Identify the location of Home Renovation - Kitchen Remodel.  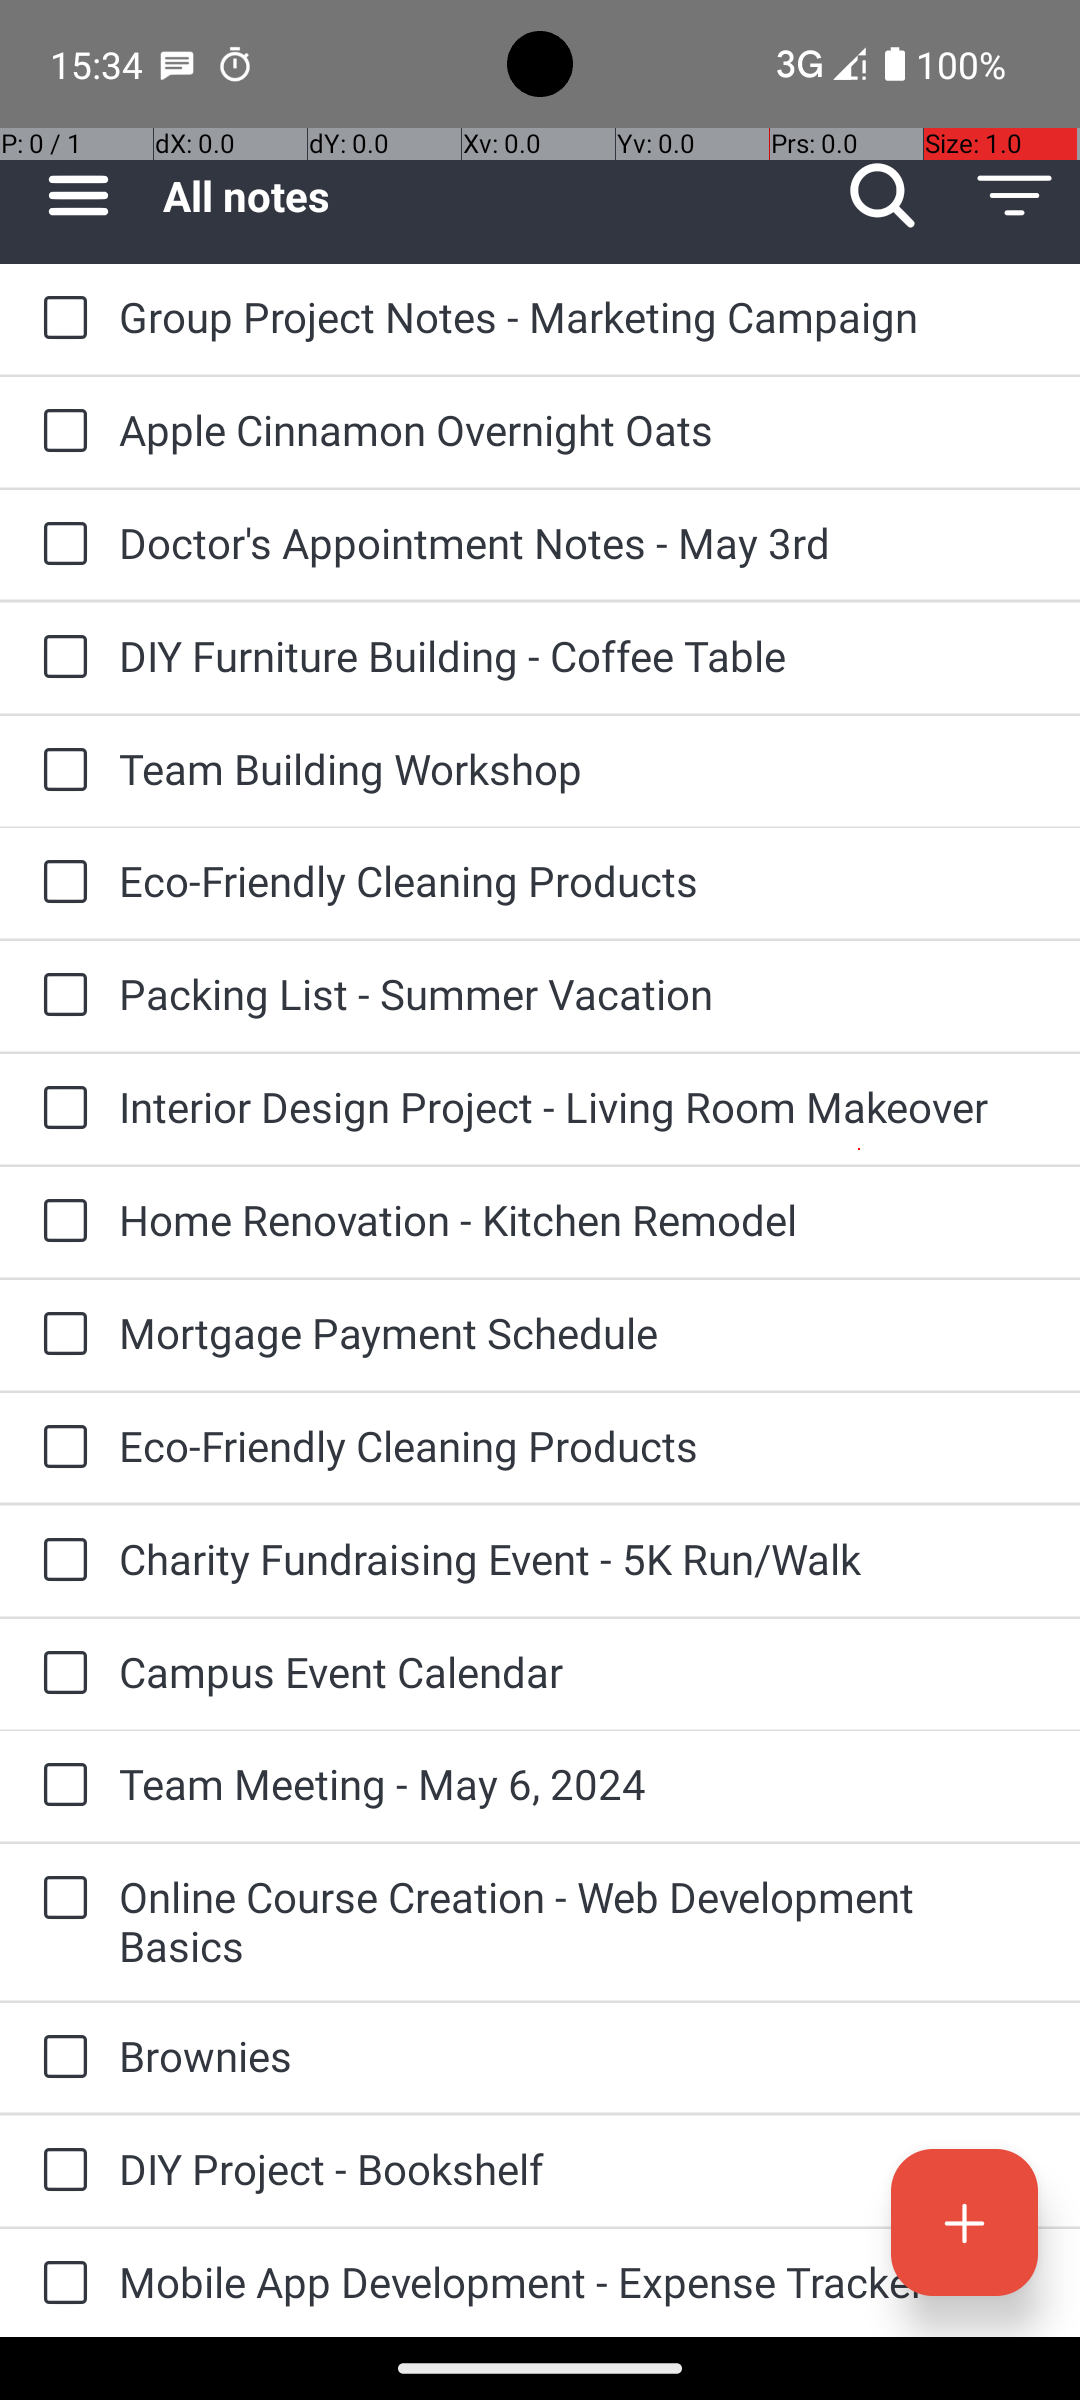
(580, 1220).